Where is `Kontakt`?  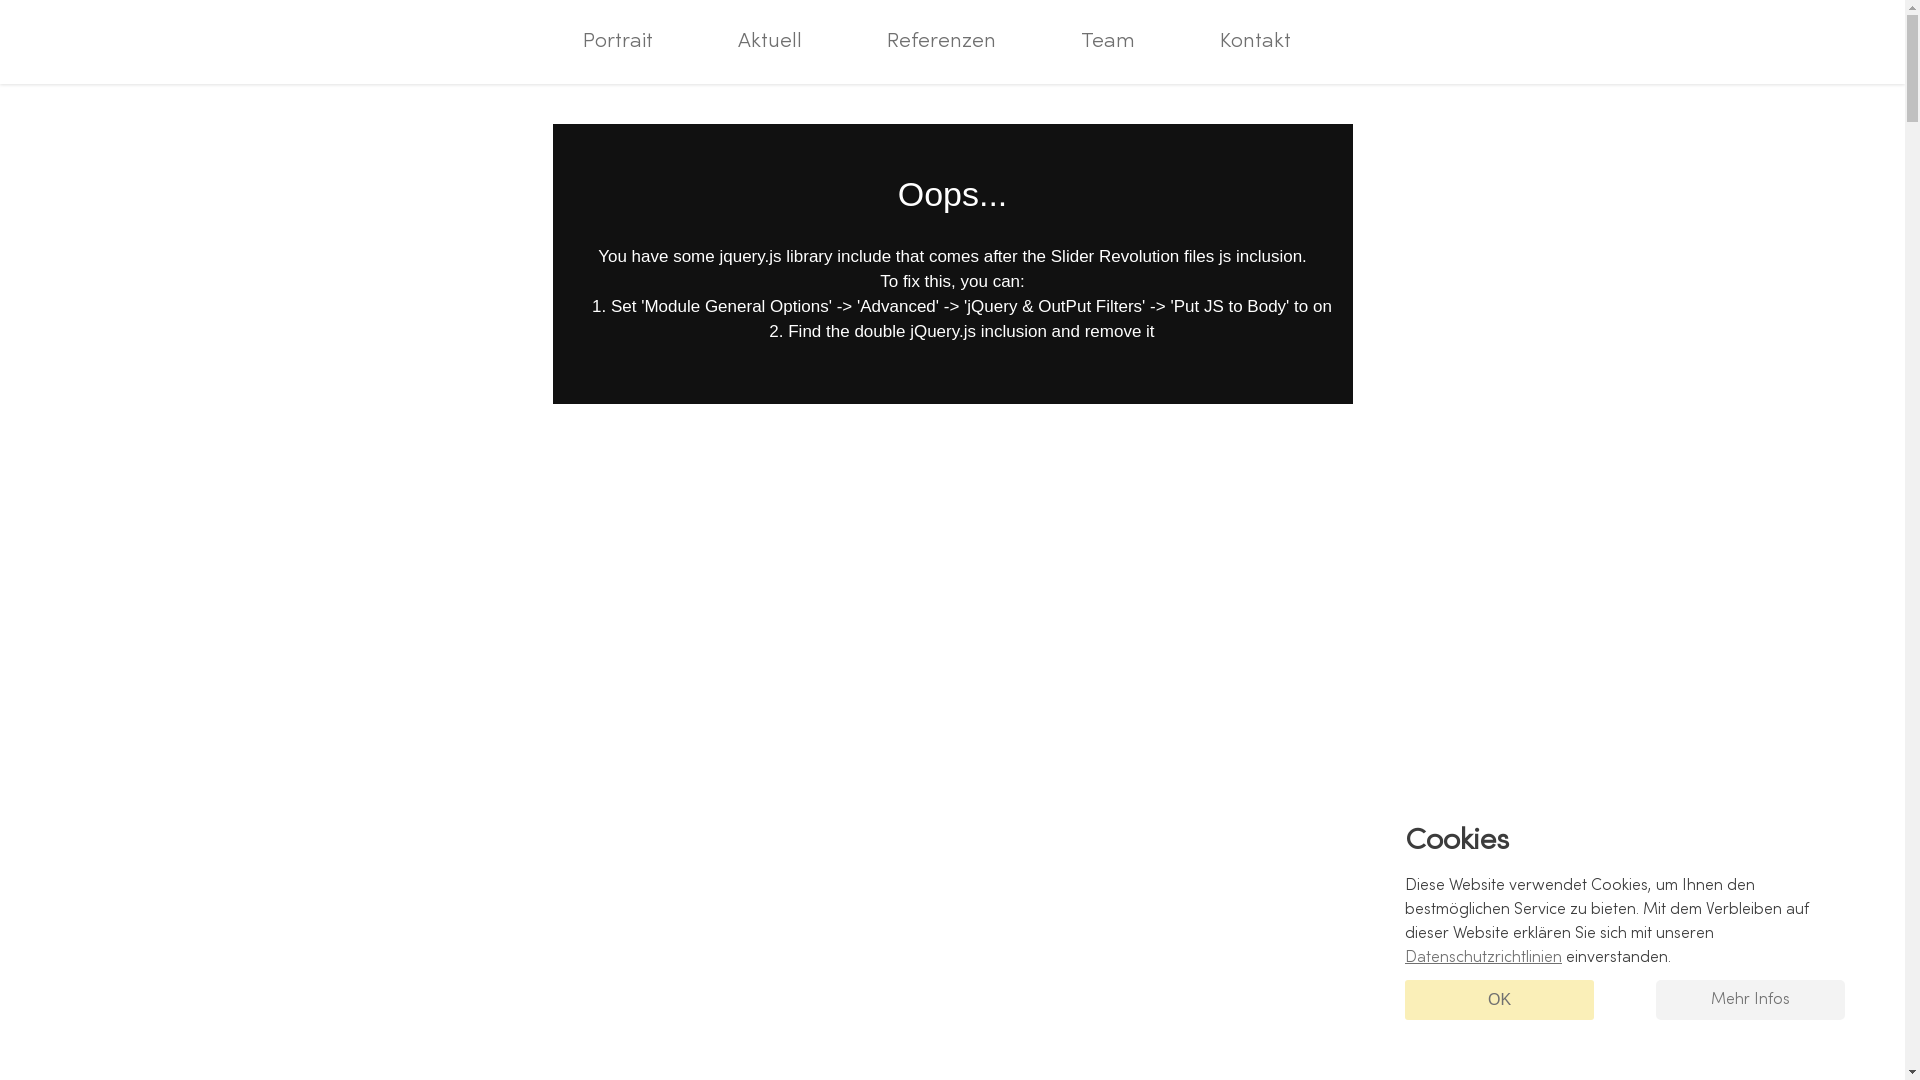
Kontakt is located at coordinates (1256, 42).